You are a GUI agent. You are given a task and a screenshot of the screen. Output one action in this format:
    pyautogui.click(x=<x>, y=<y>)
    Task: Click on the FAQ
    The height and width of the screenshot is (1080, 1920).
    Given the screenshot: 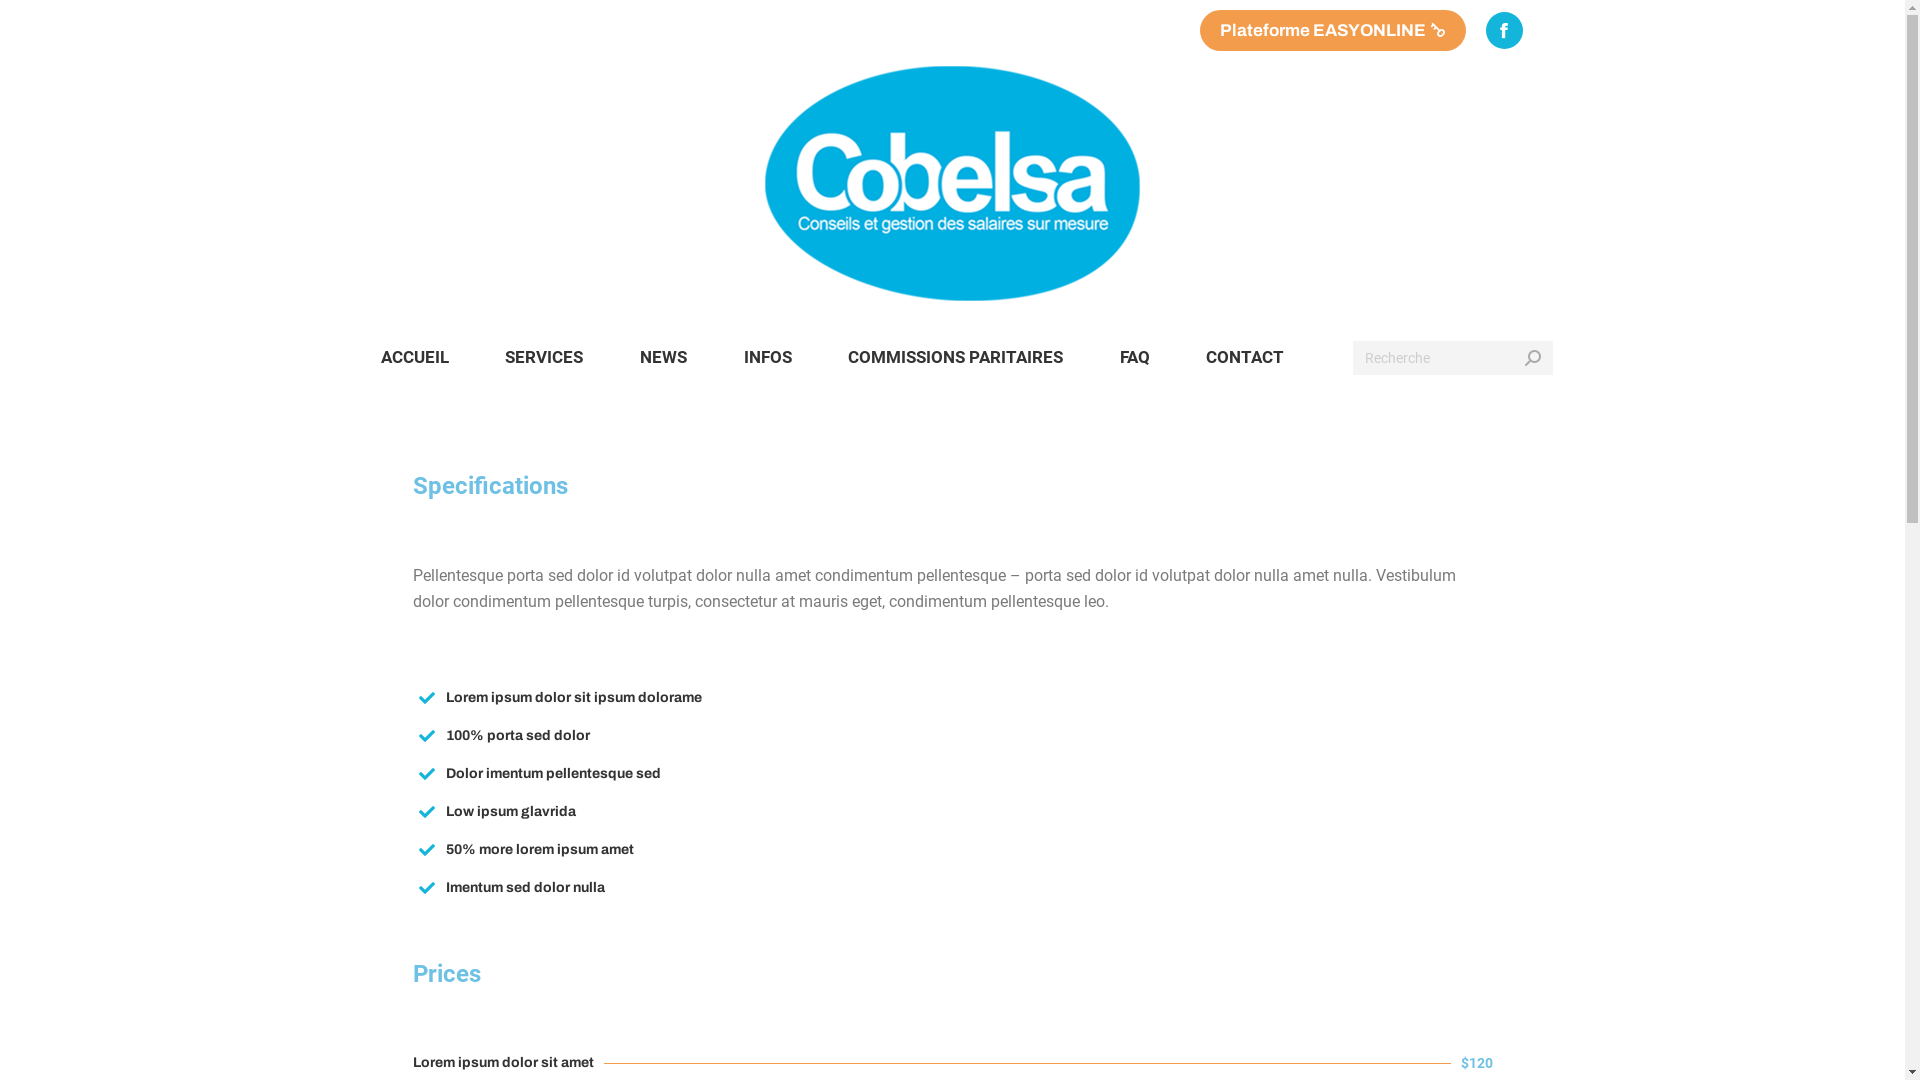 What is the action you would take?
    pyautogui.click(x=1134, y=358)
    